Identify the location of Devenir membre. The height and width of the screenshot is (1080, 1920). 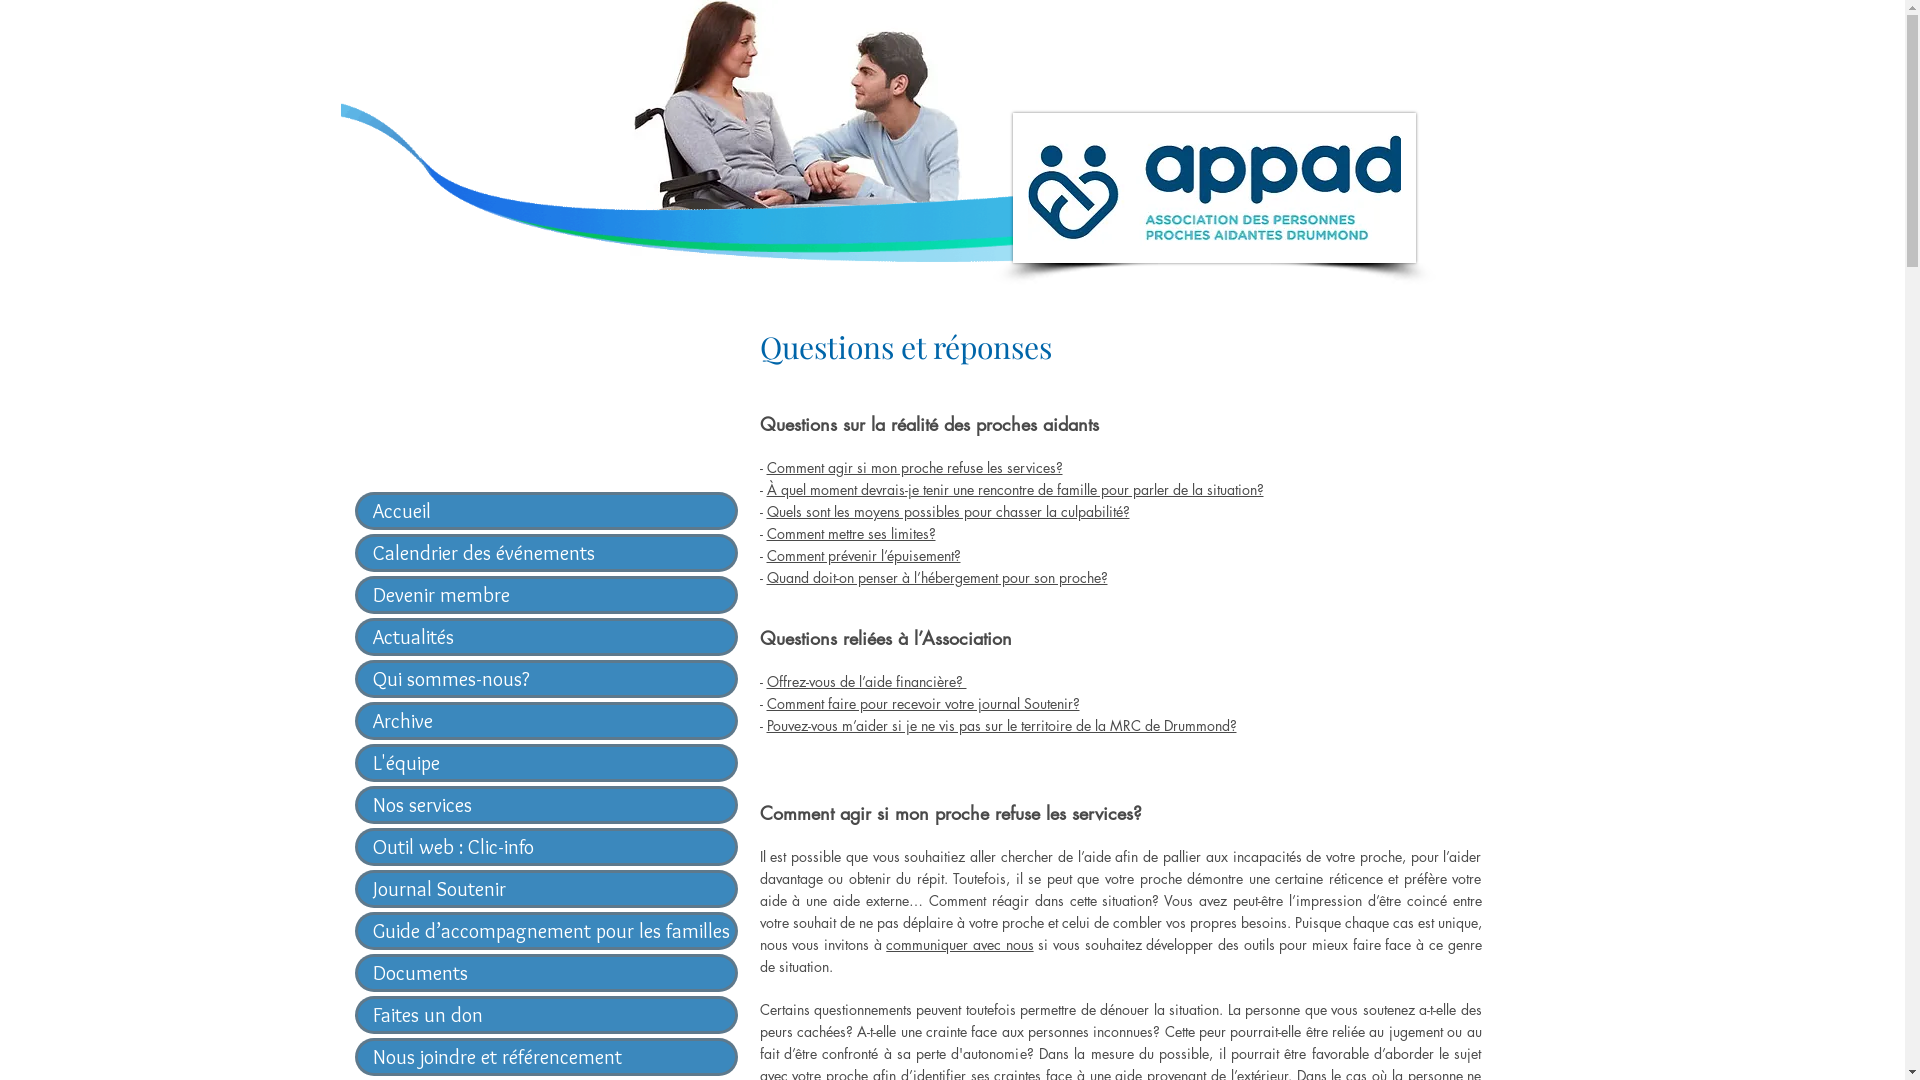
(546, 595).